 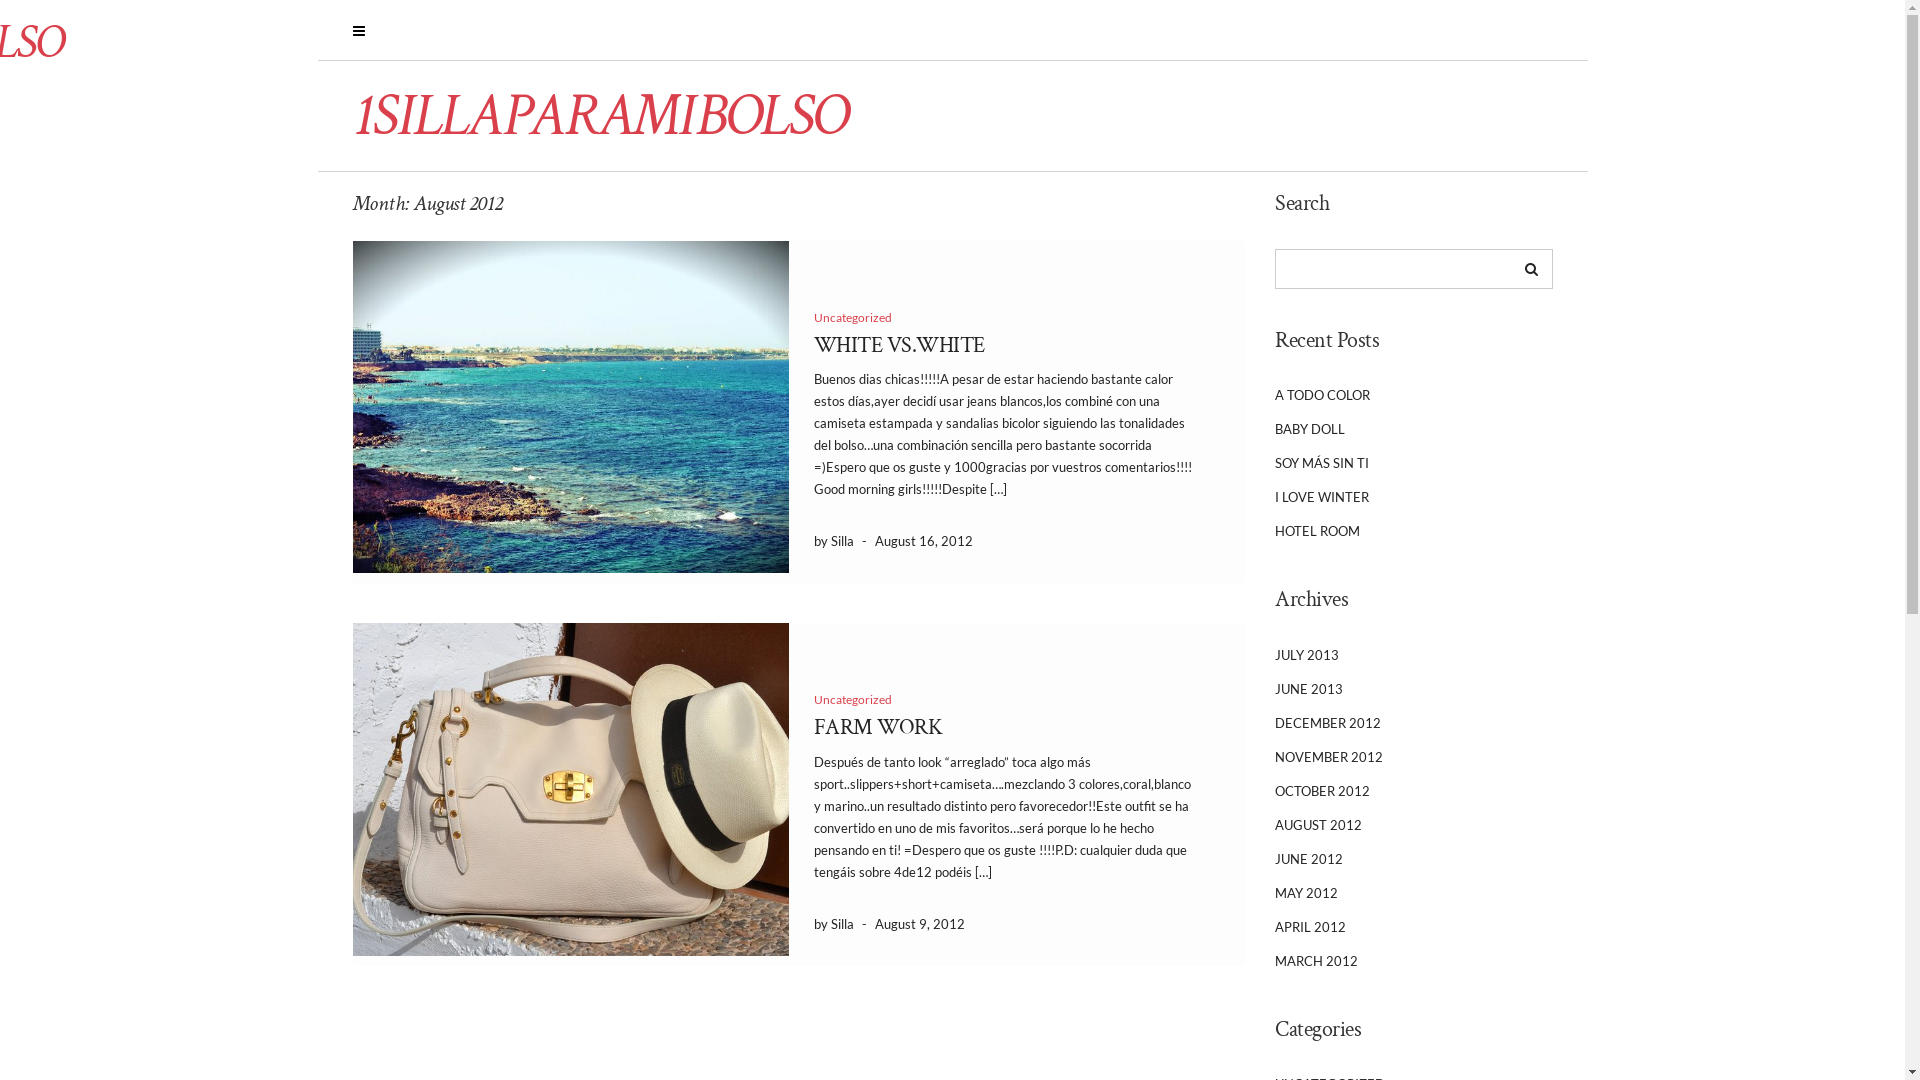 I want to click on MAY 2012, so click(x=1306, y=893).